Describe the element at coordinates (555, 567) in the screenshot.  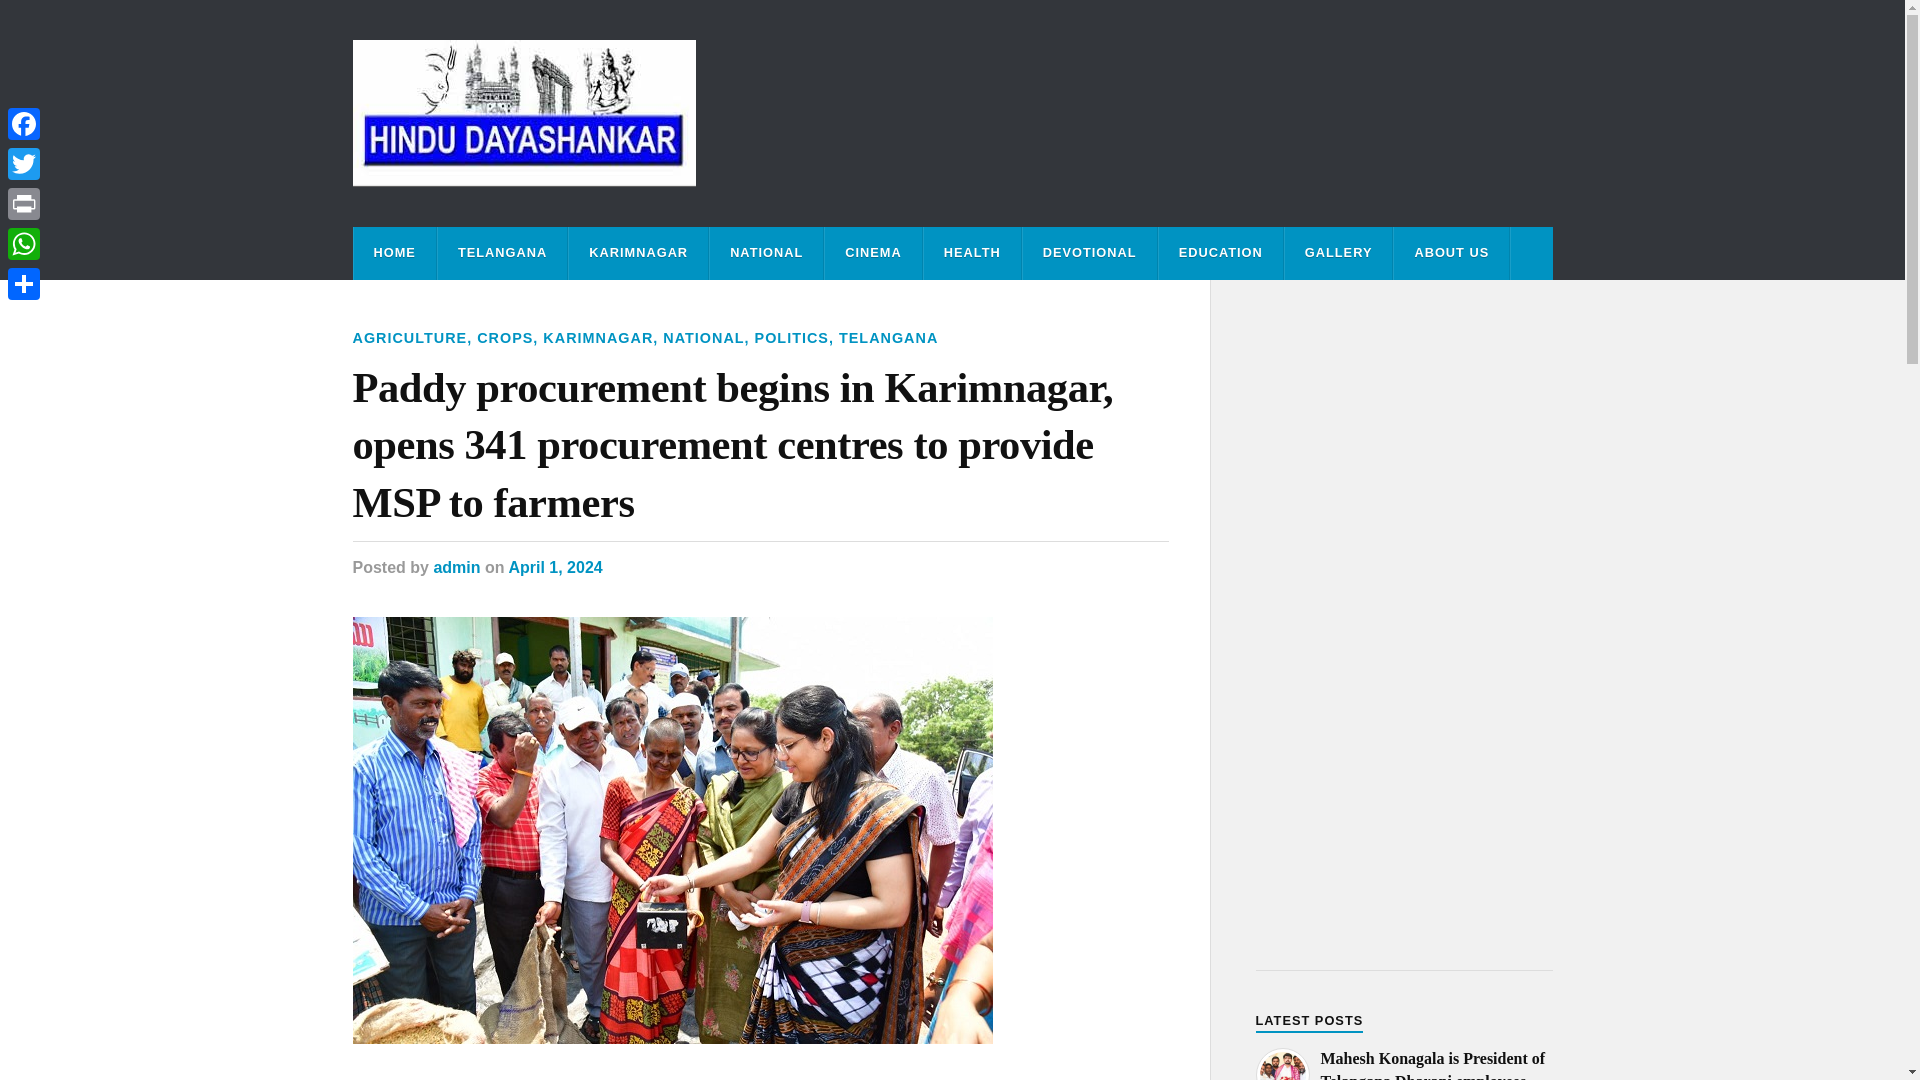
I see `April 1, 2024` at that location.